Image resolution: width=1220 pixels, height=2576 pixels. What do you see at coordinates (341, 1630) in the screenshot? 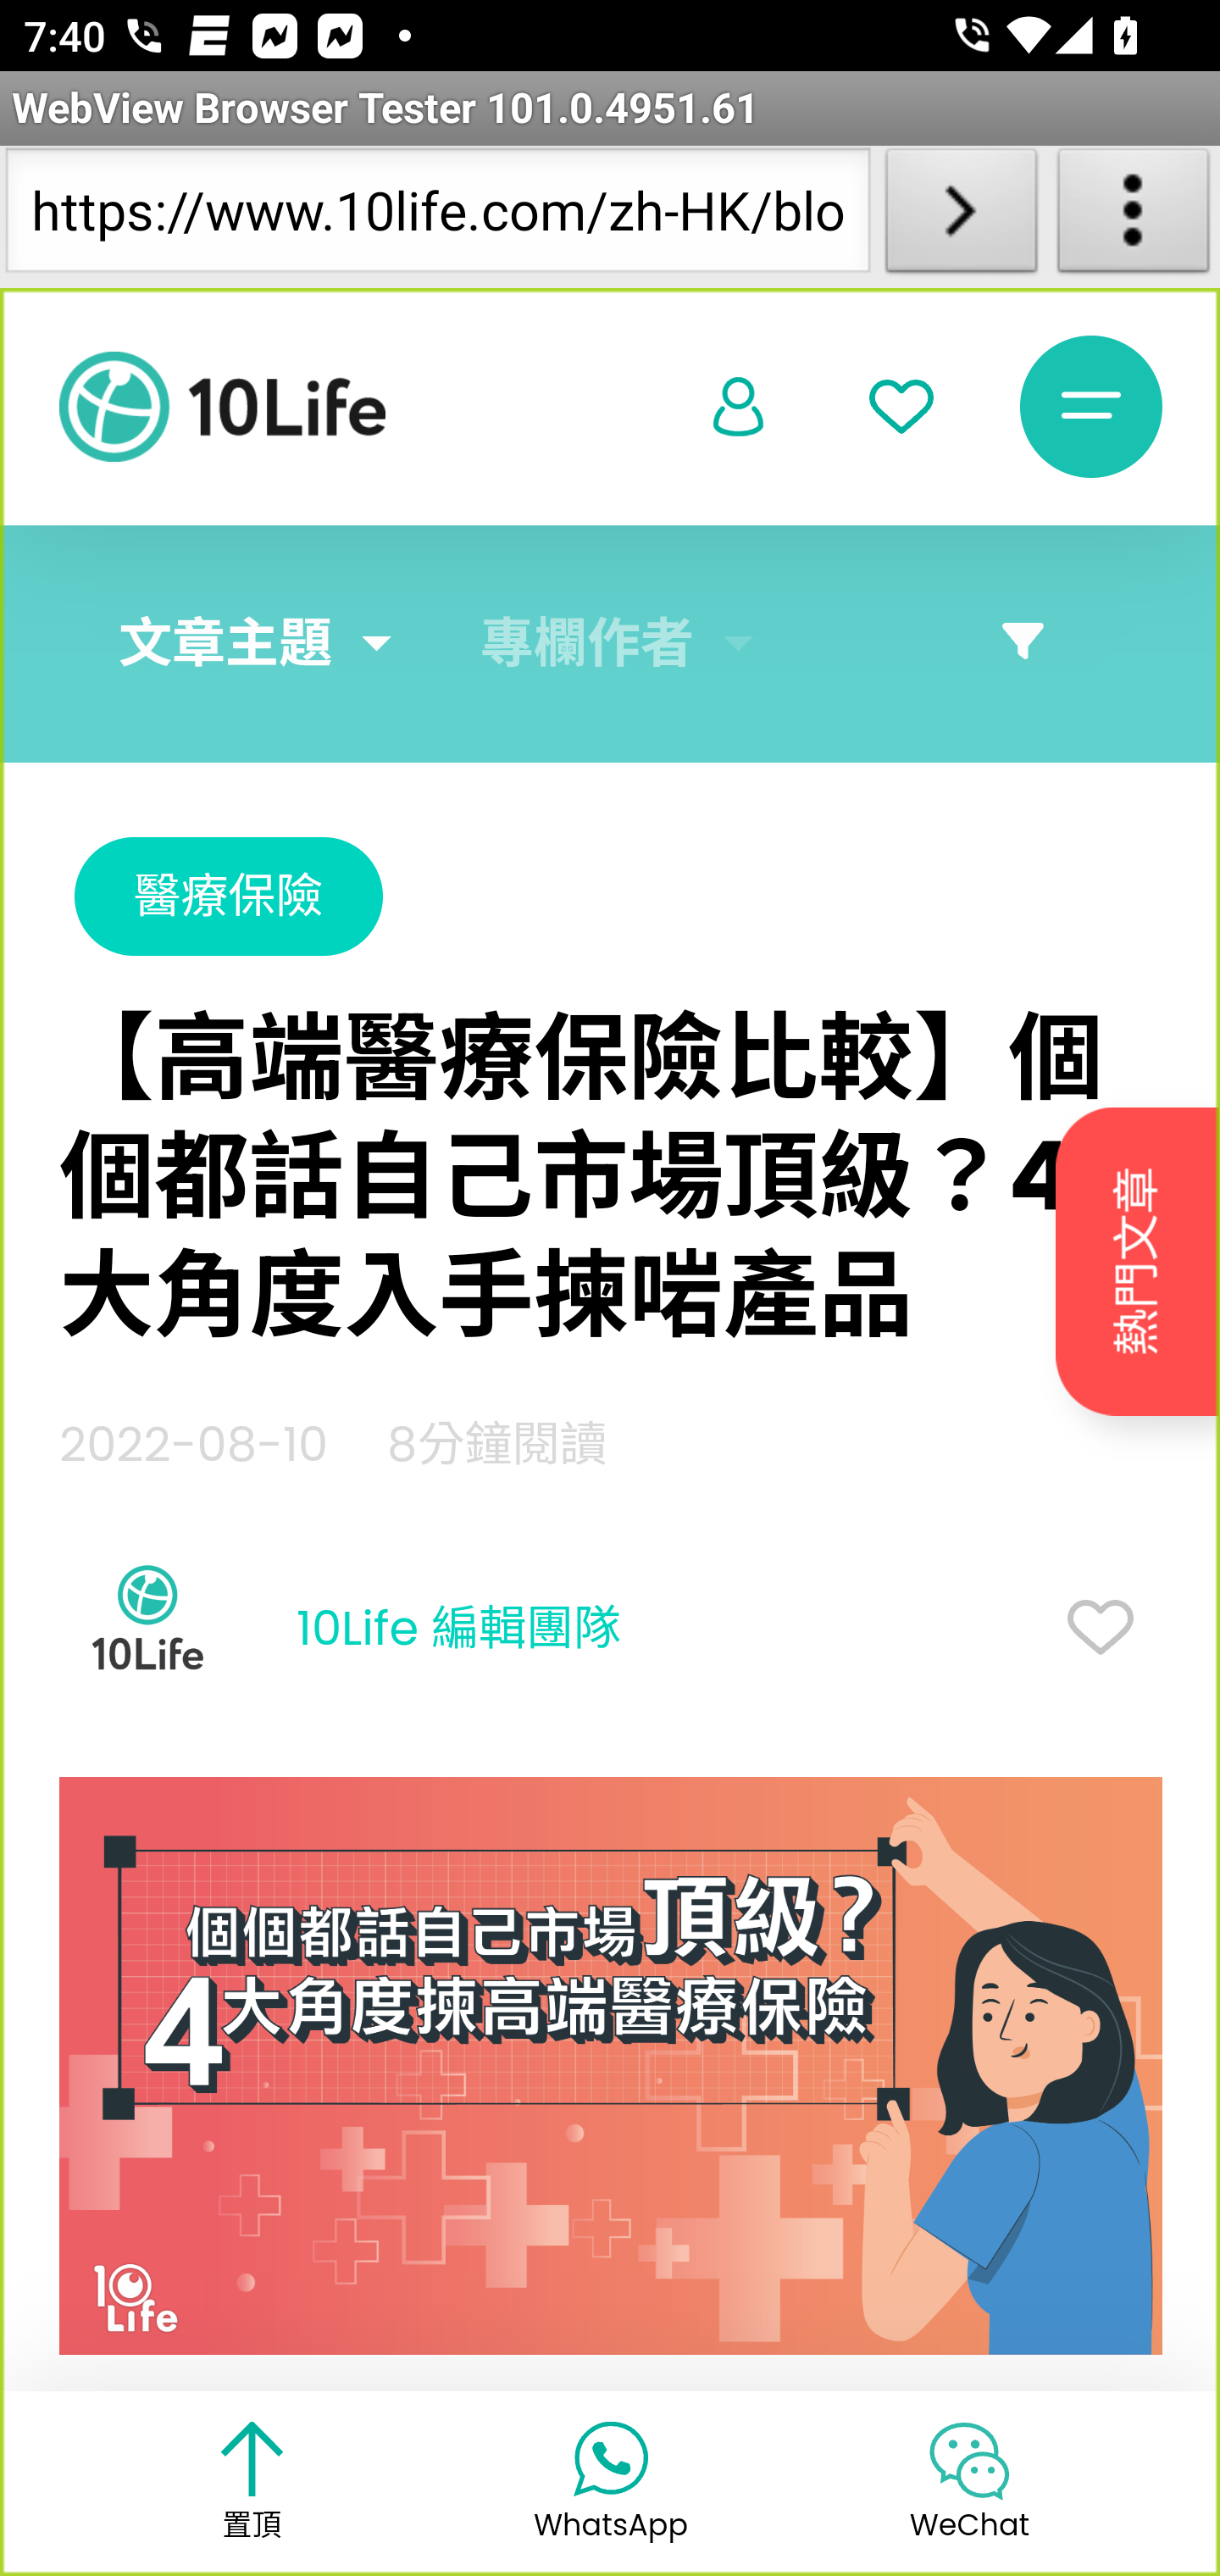
I see `10Life Logo 10Life 編輯團隊 10Life Logo 10Life 編輯團隊` at bounding box center [341, 1630].